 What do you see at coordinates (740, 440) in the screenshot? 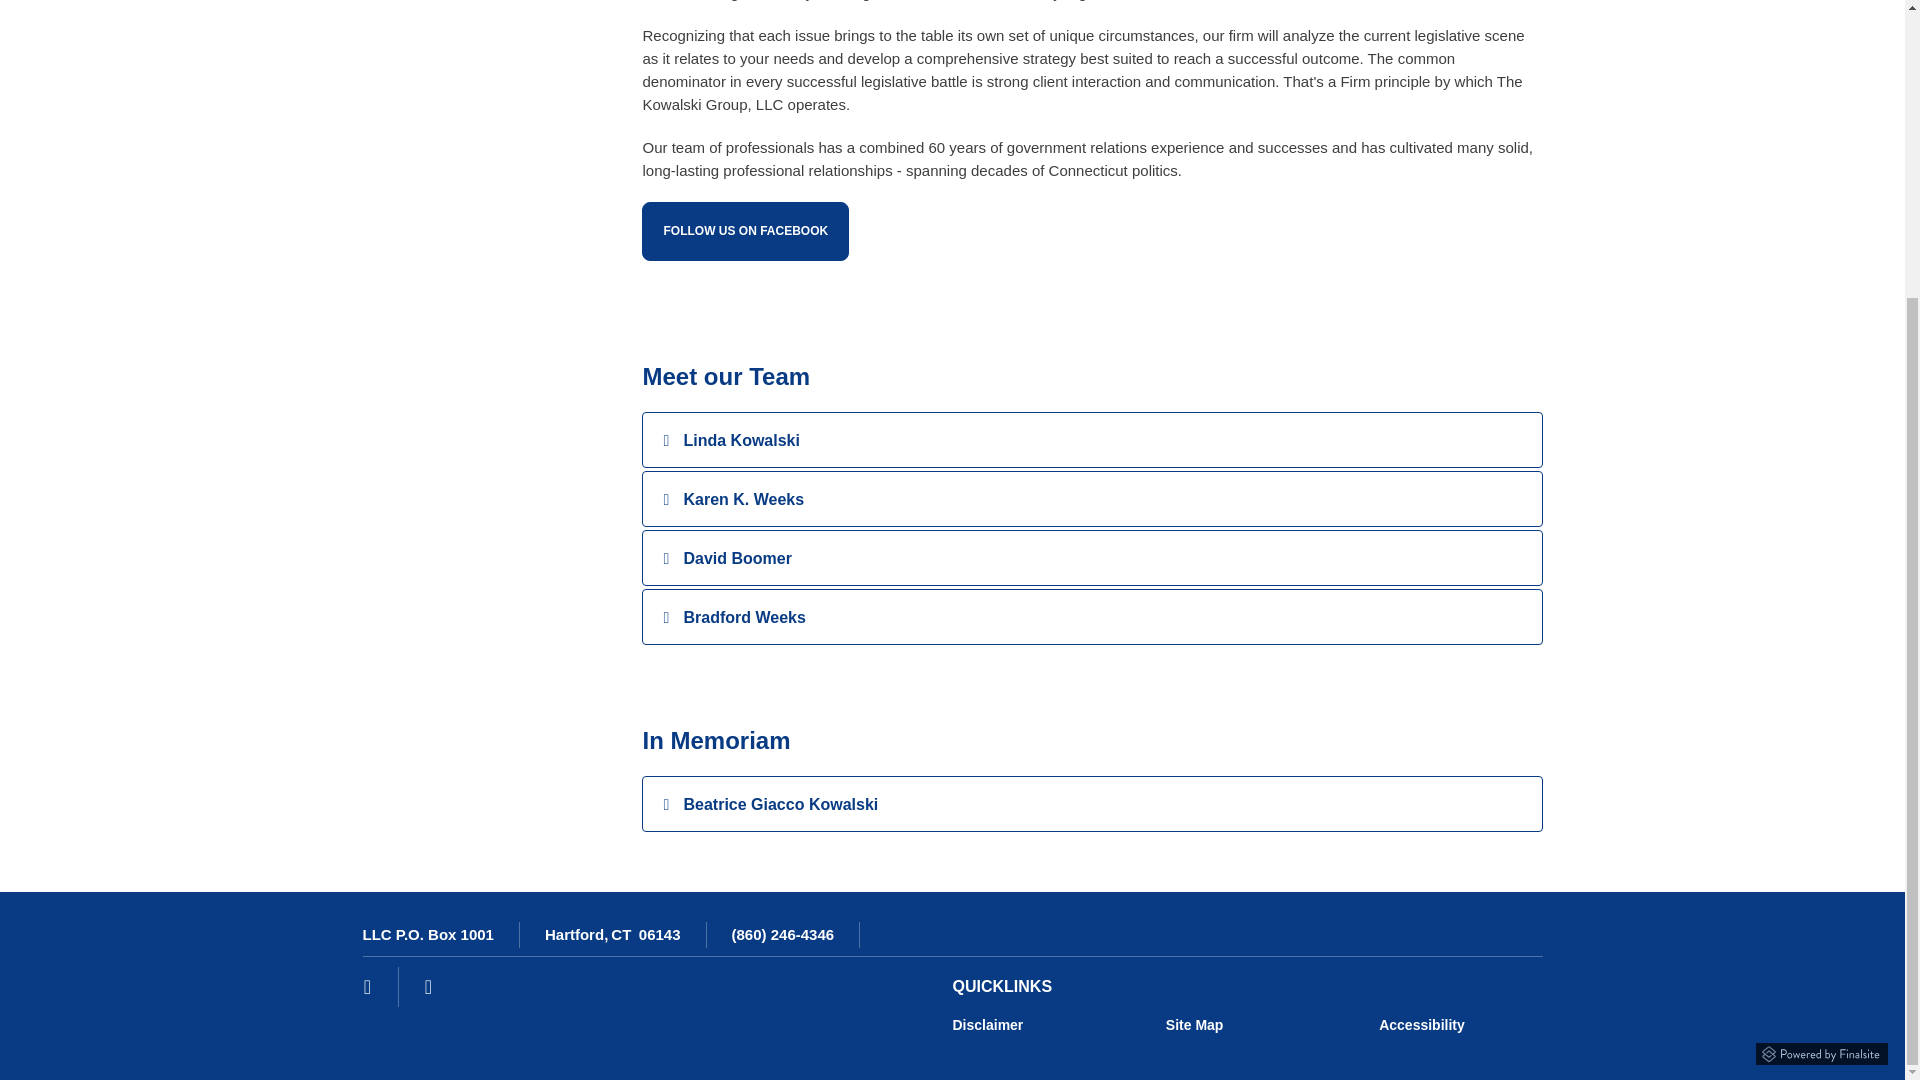
I see `Linda Kowalski` at bounding box center [740, 440].